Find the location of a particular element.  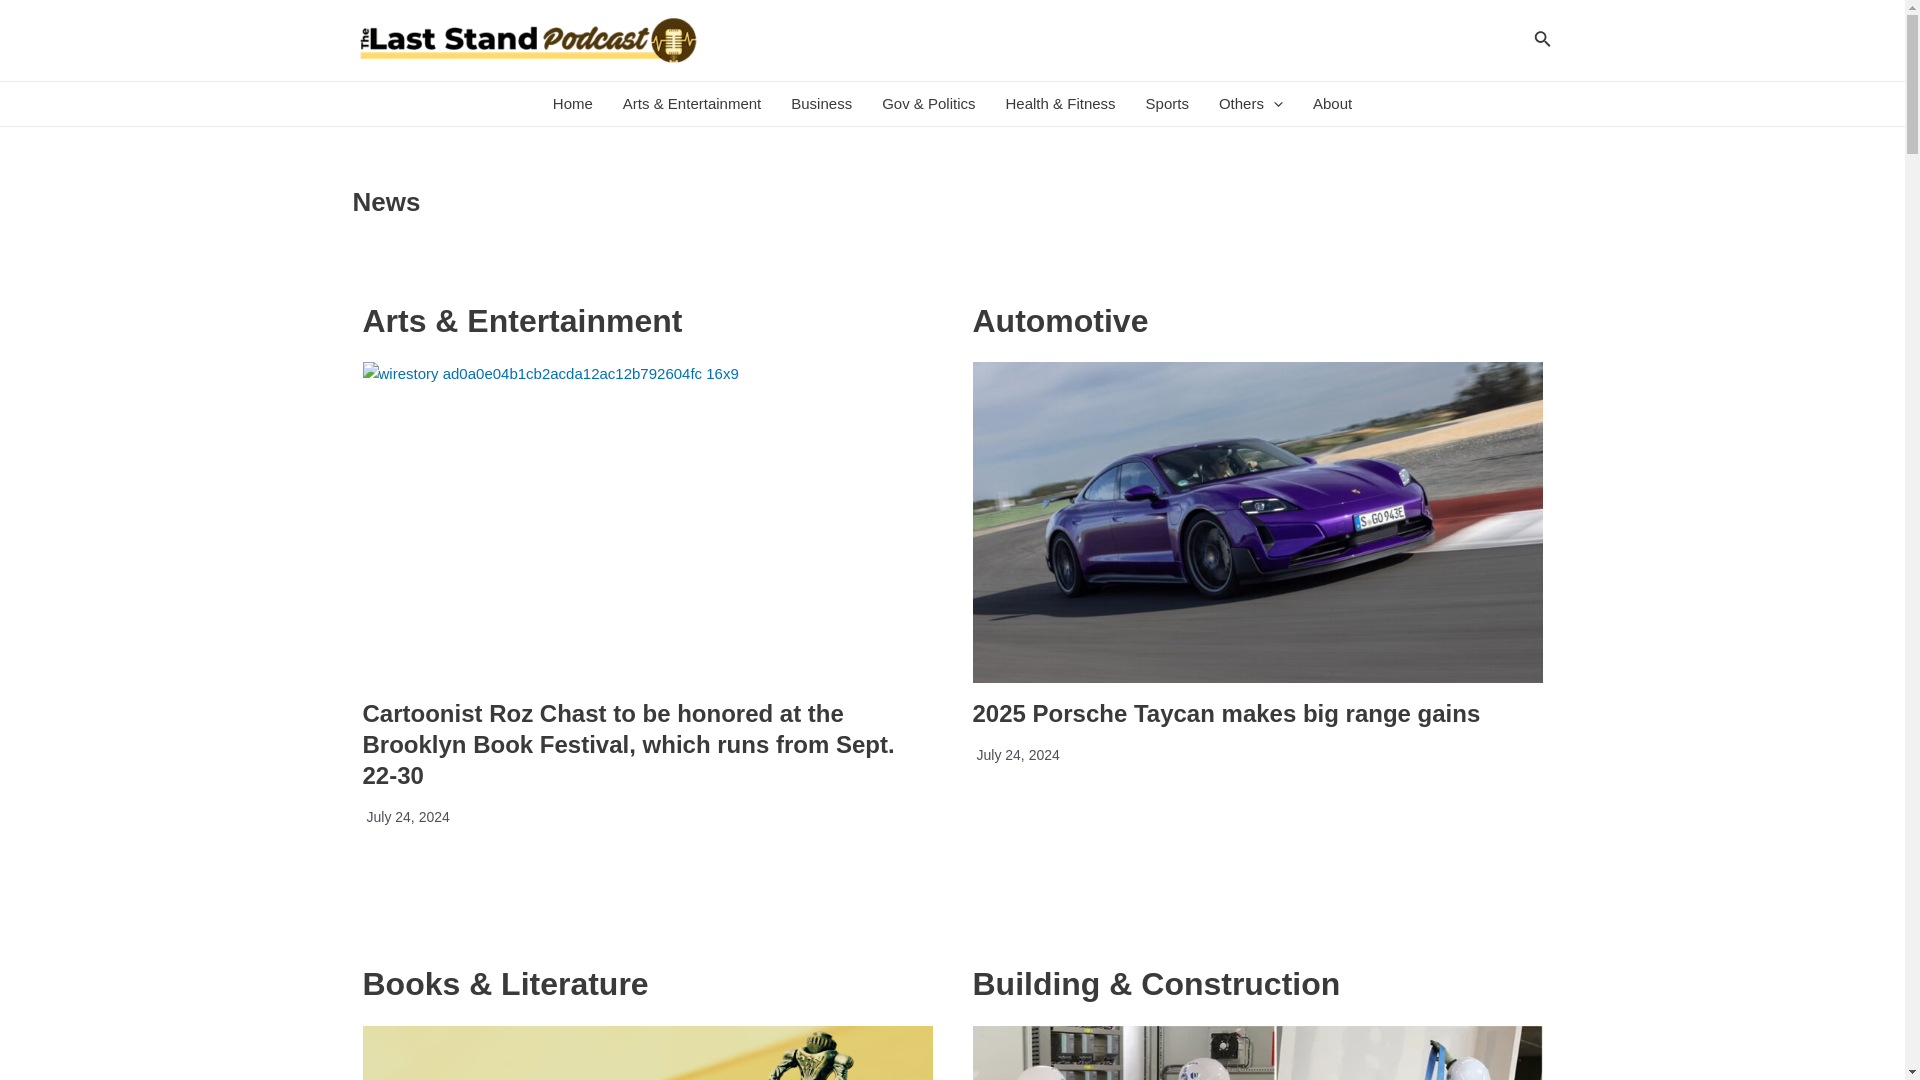

Home is located at coordinates (572, 104).